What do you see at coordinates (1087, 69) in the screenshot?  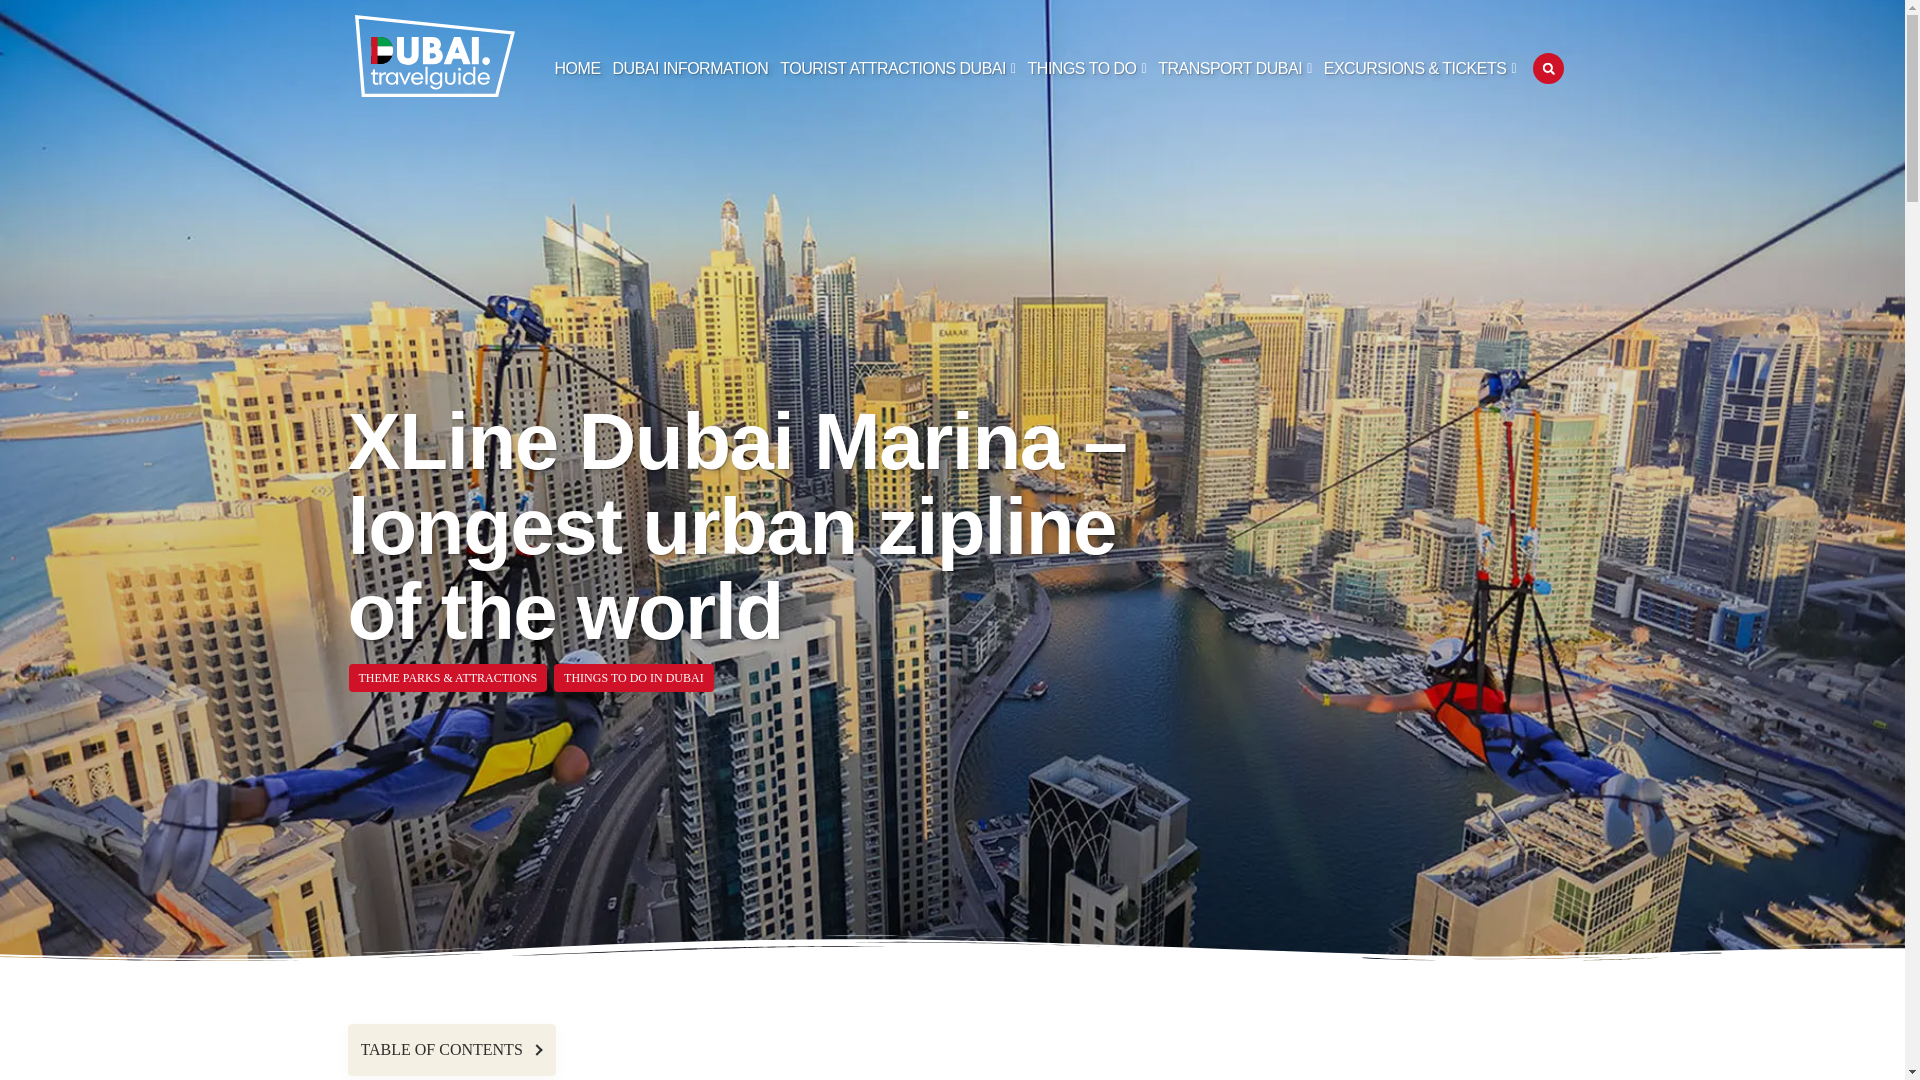 I see `THINGS TO DO` at bounding box center [1087, 69].